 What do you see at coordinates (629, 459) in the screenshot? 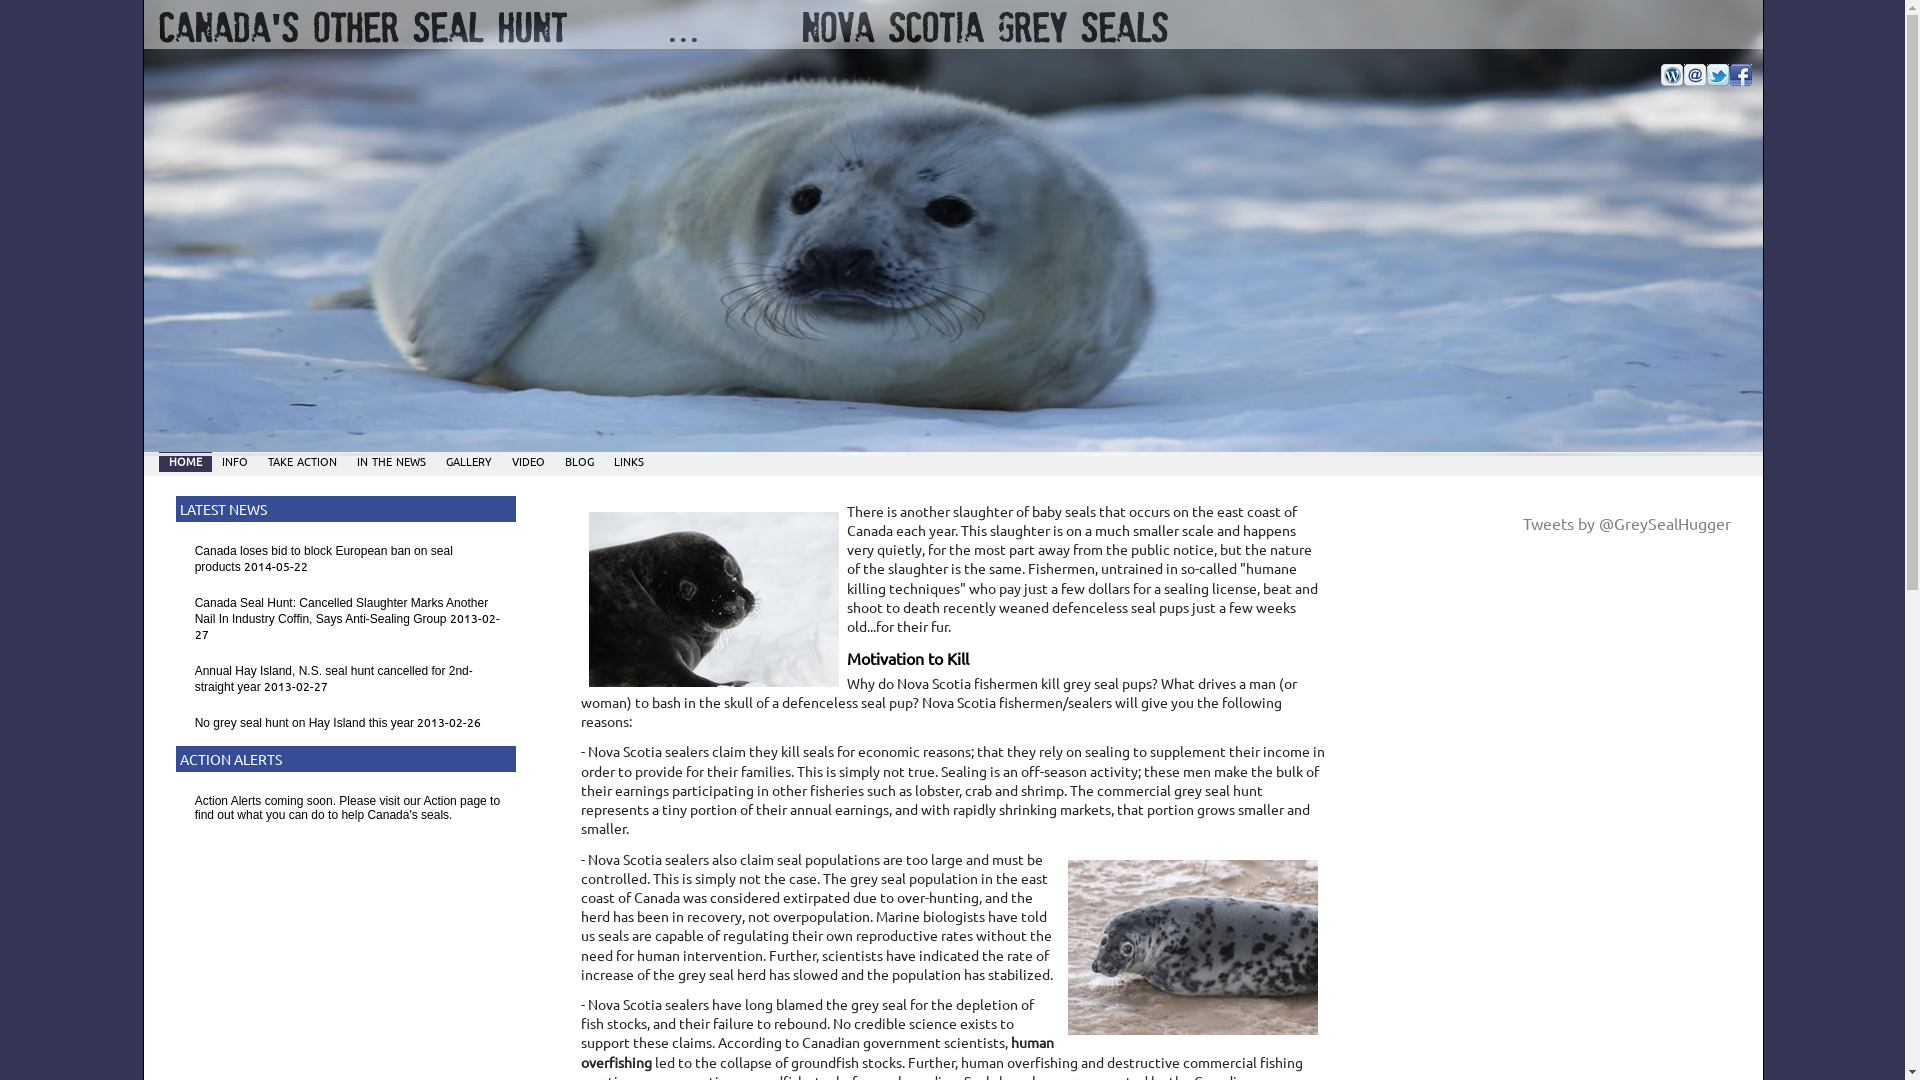
I see `links` at bounding box center [629, 459].